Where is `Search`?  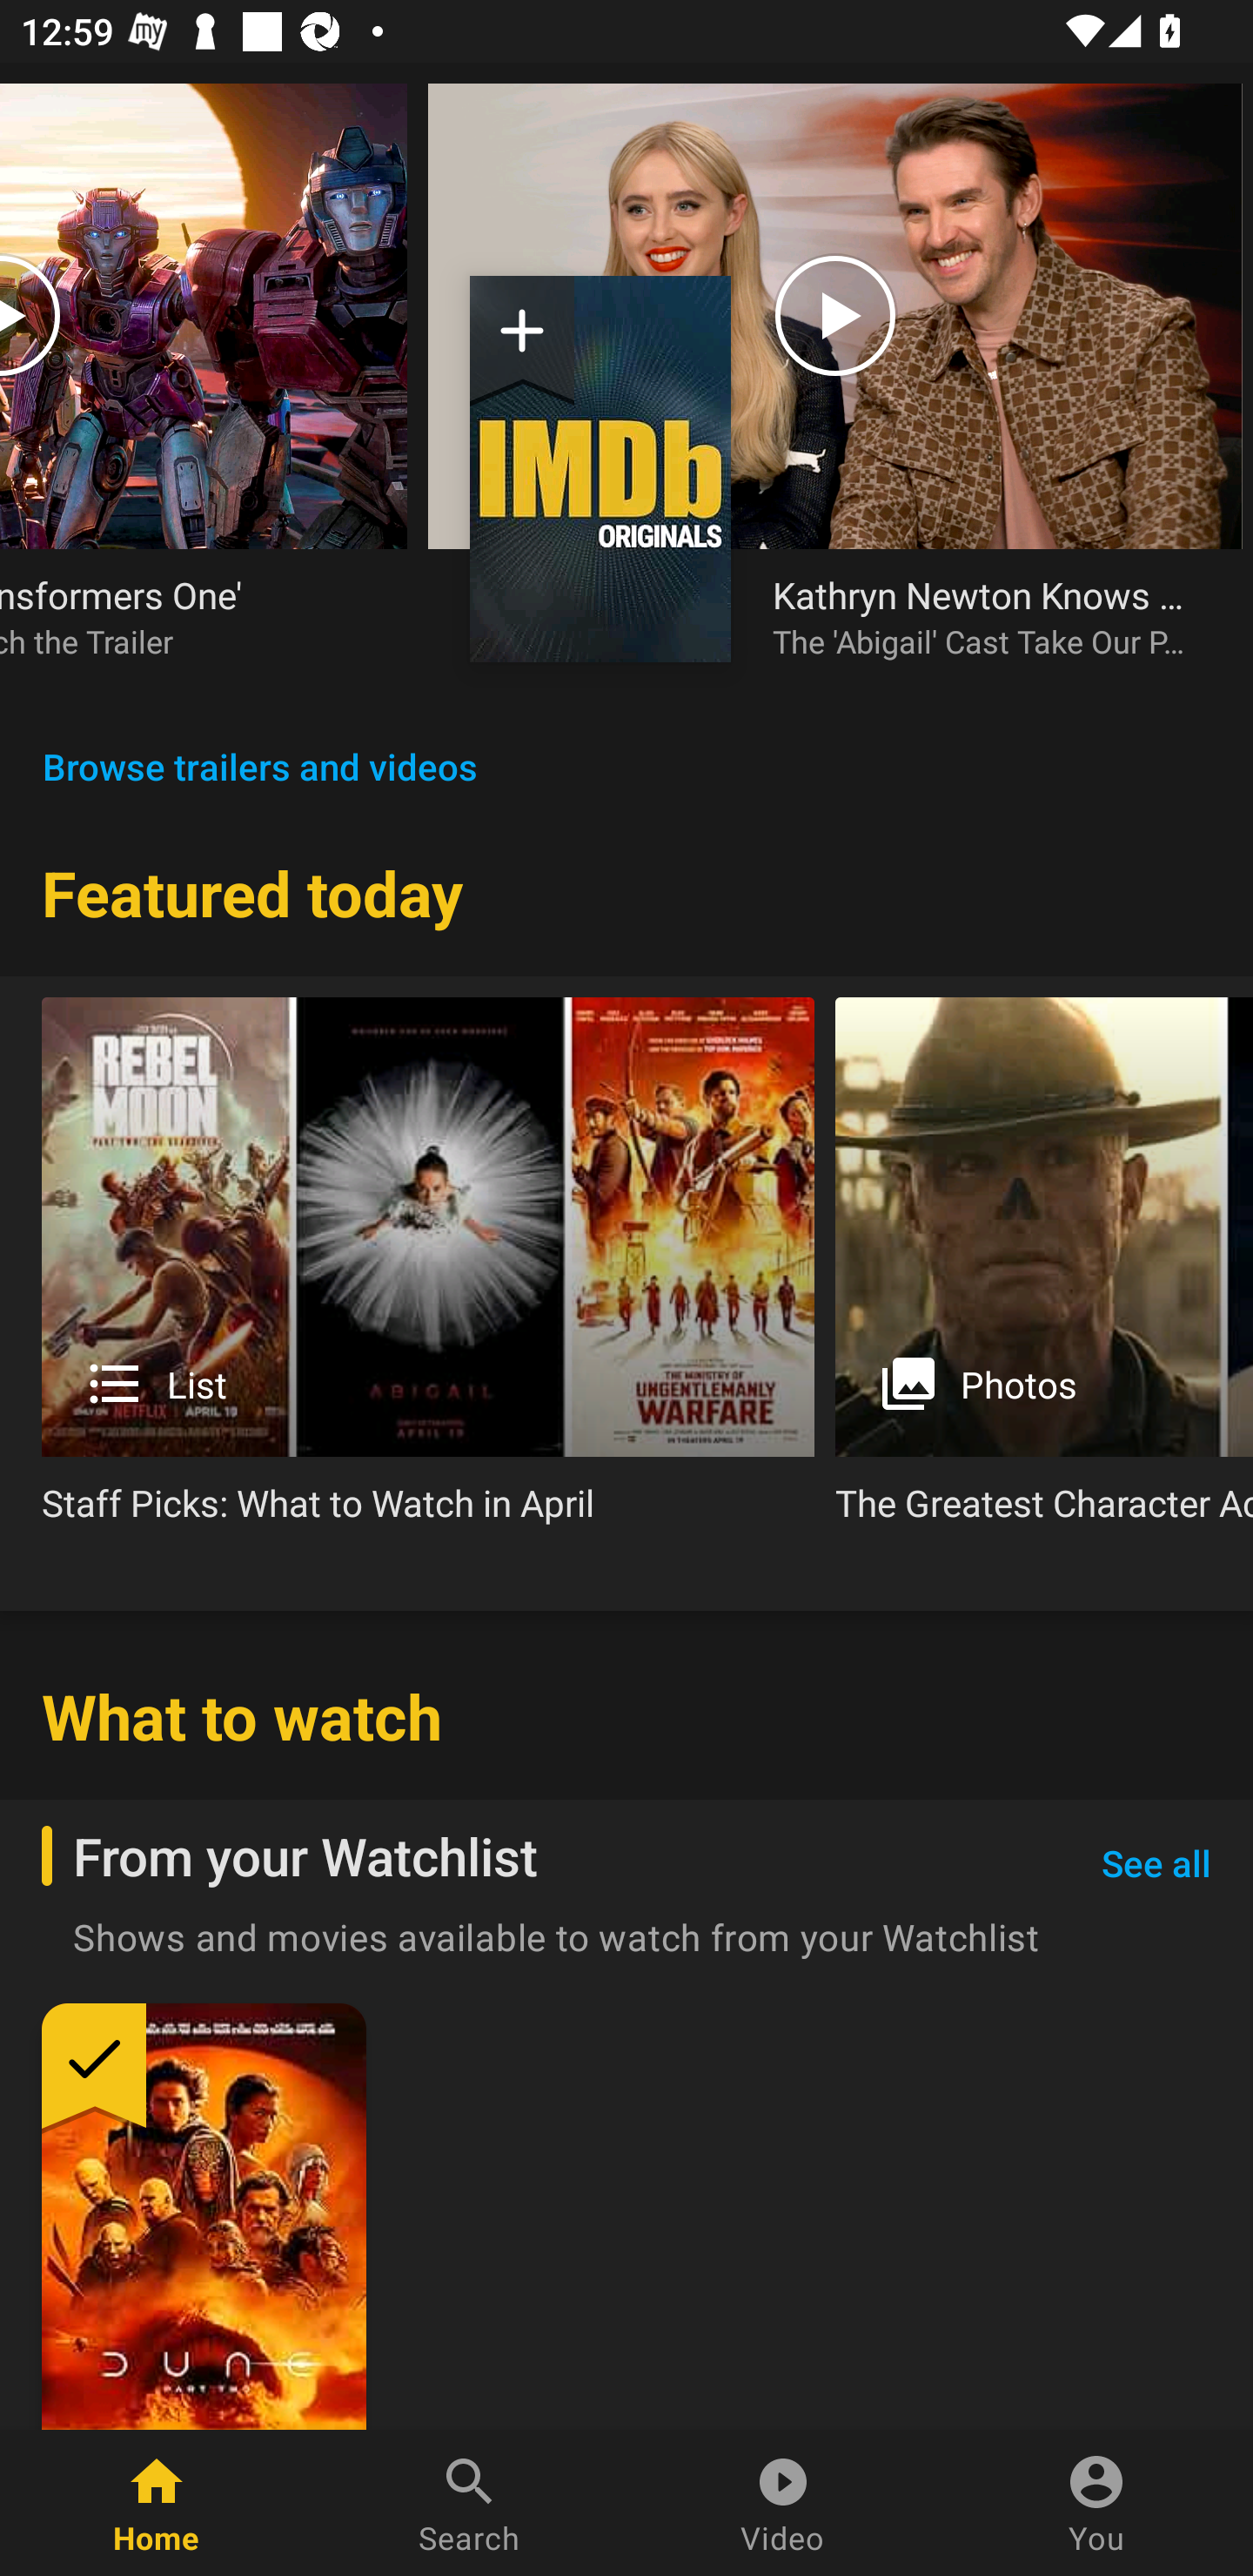
Search is located at coordinates (470, 2503).